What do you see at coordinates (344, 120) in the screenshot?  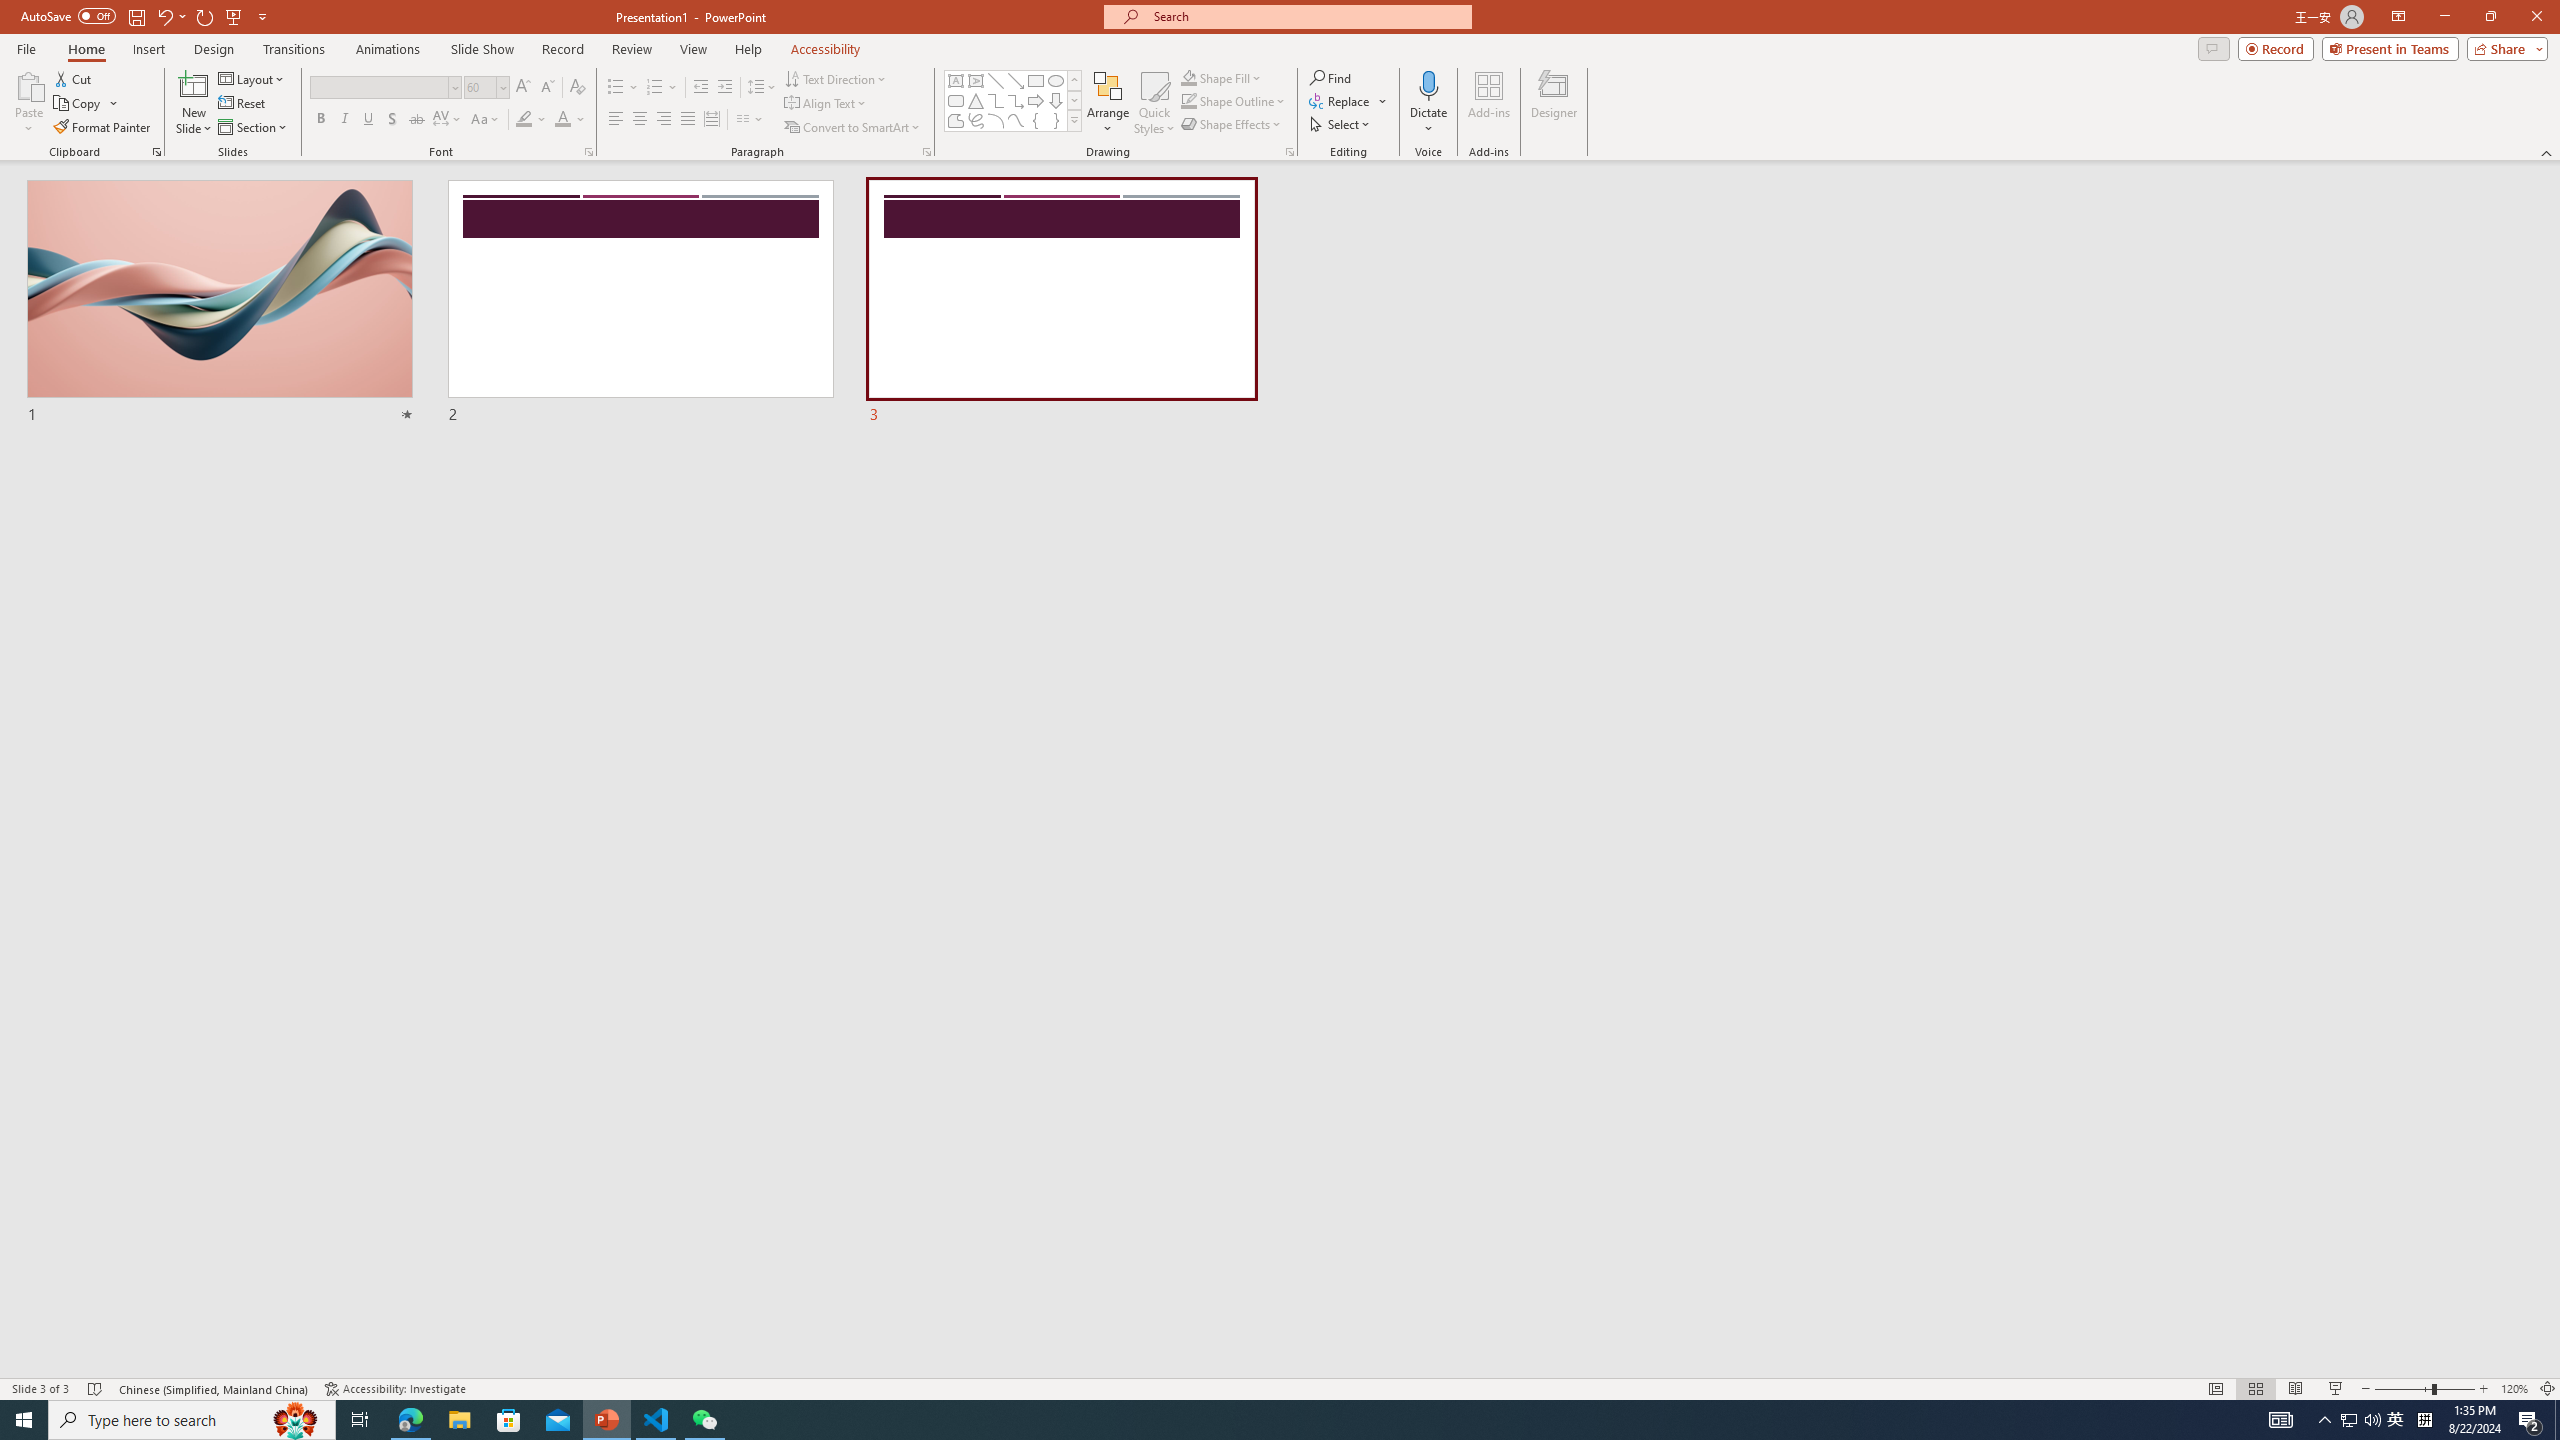 I see `Italic` at bounding box center [344, 120].